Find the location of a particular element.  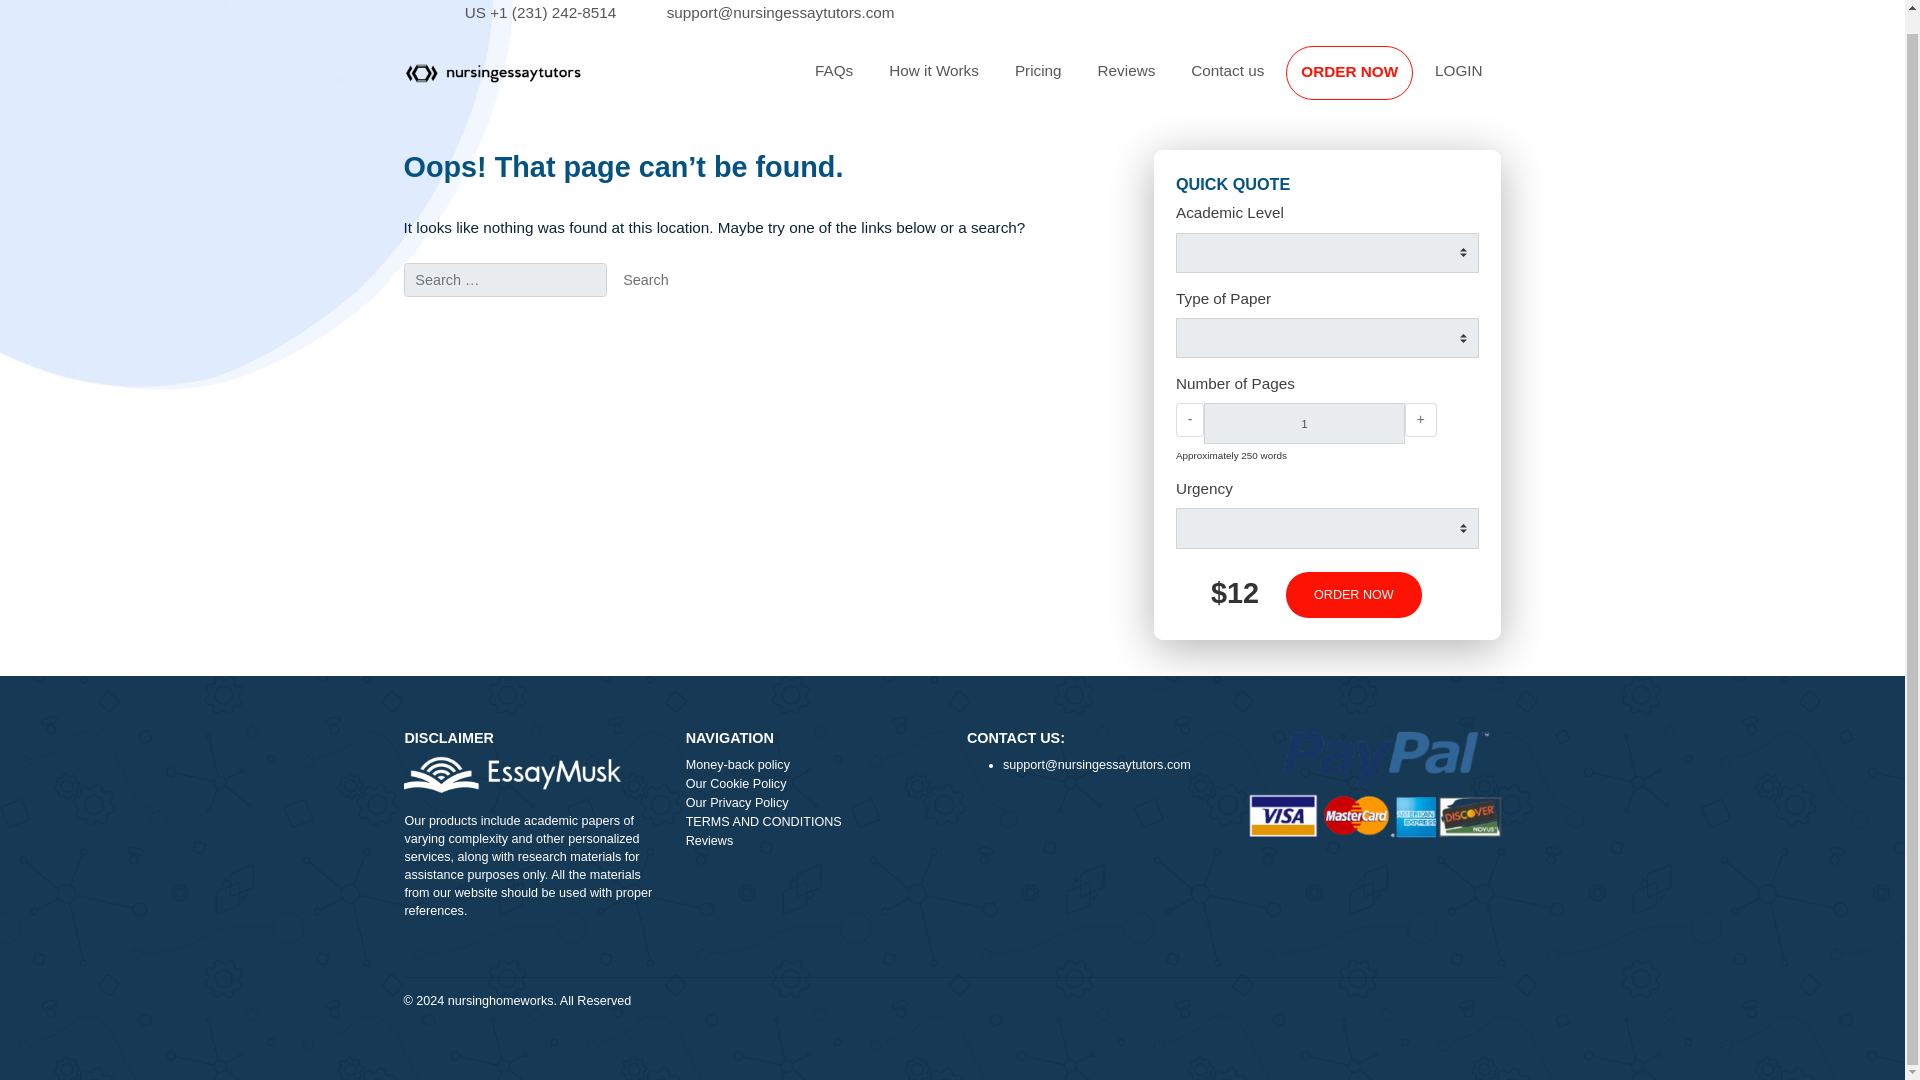

Pricing is located at coordinates (1154, 81).